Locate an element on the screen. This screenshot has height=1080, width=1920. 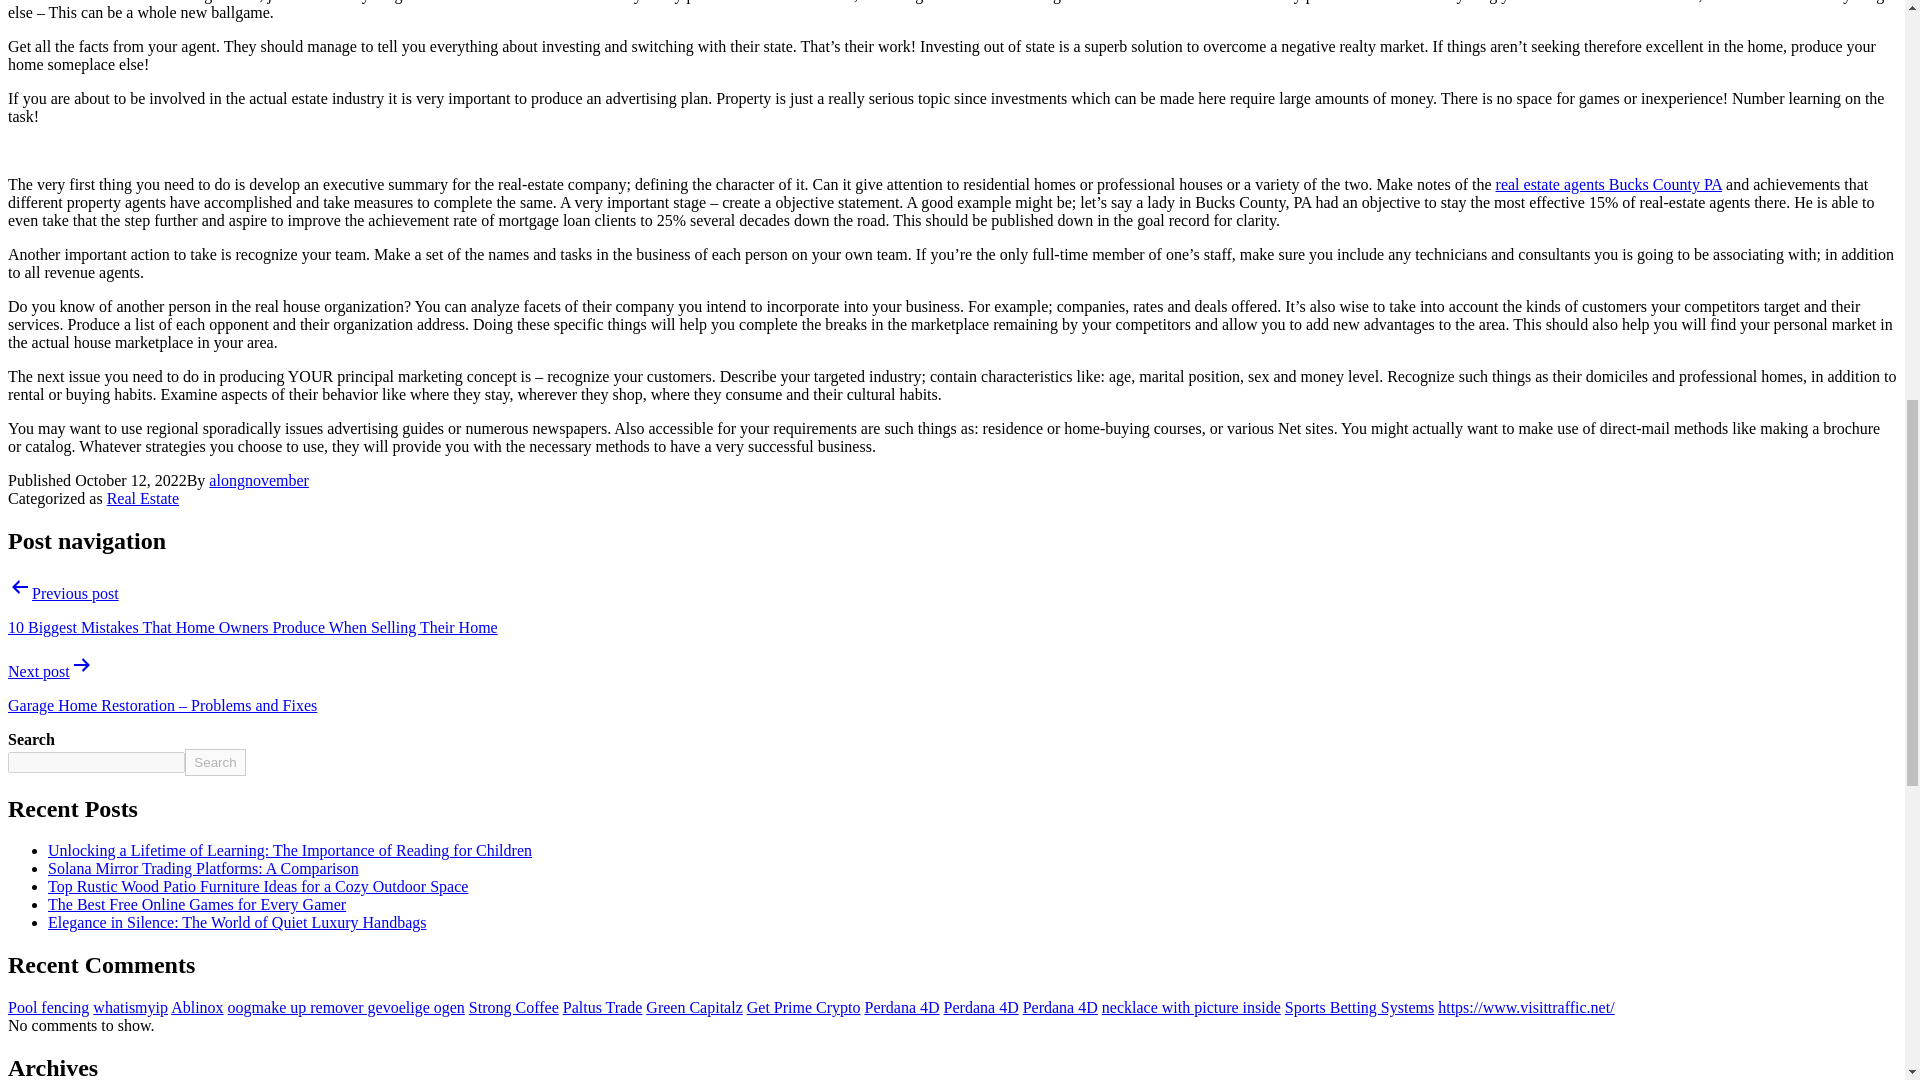
real estate agents Bucks County PA is located at coordinates (1608, 184).